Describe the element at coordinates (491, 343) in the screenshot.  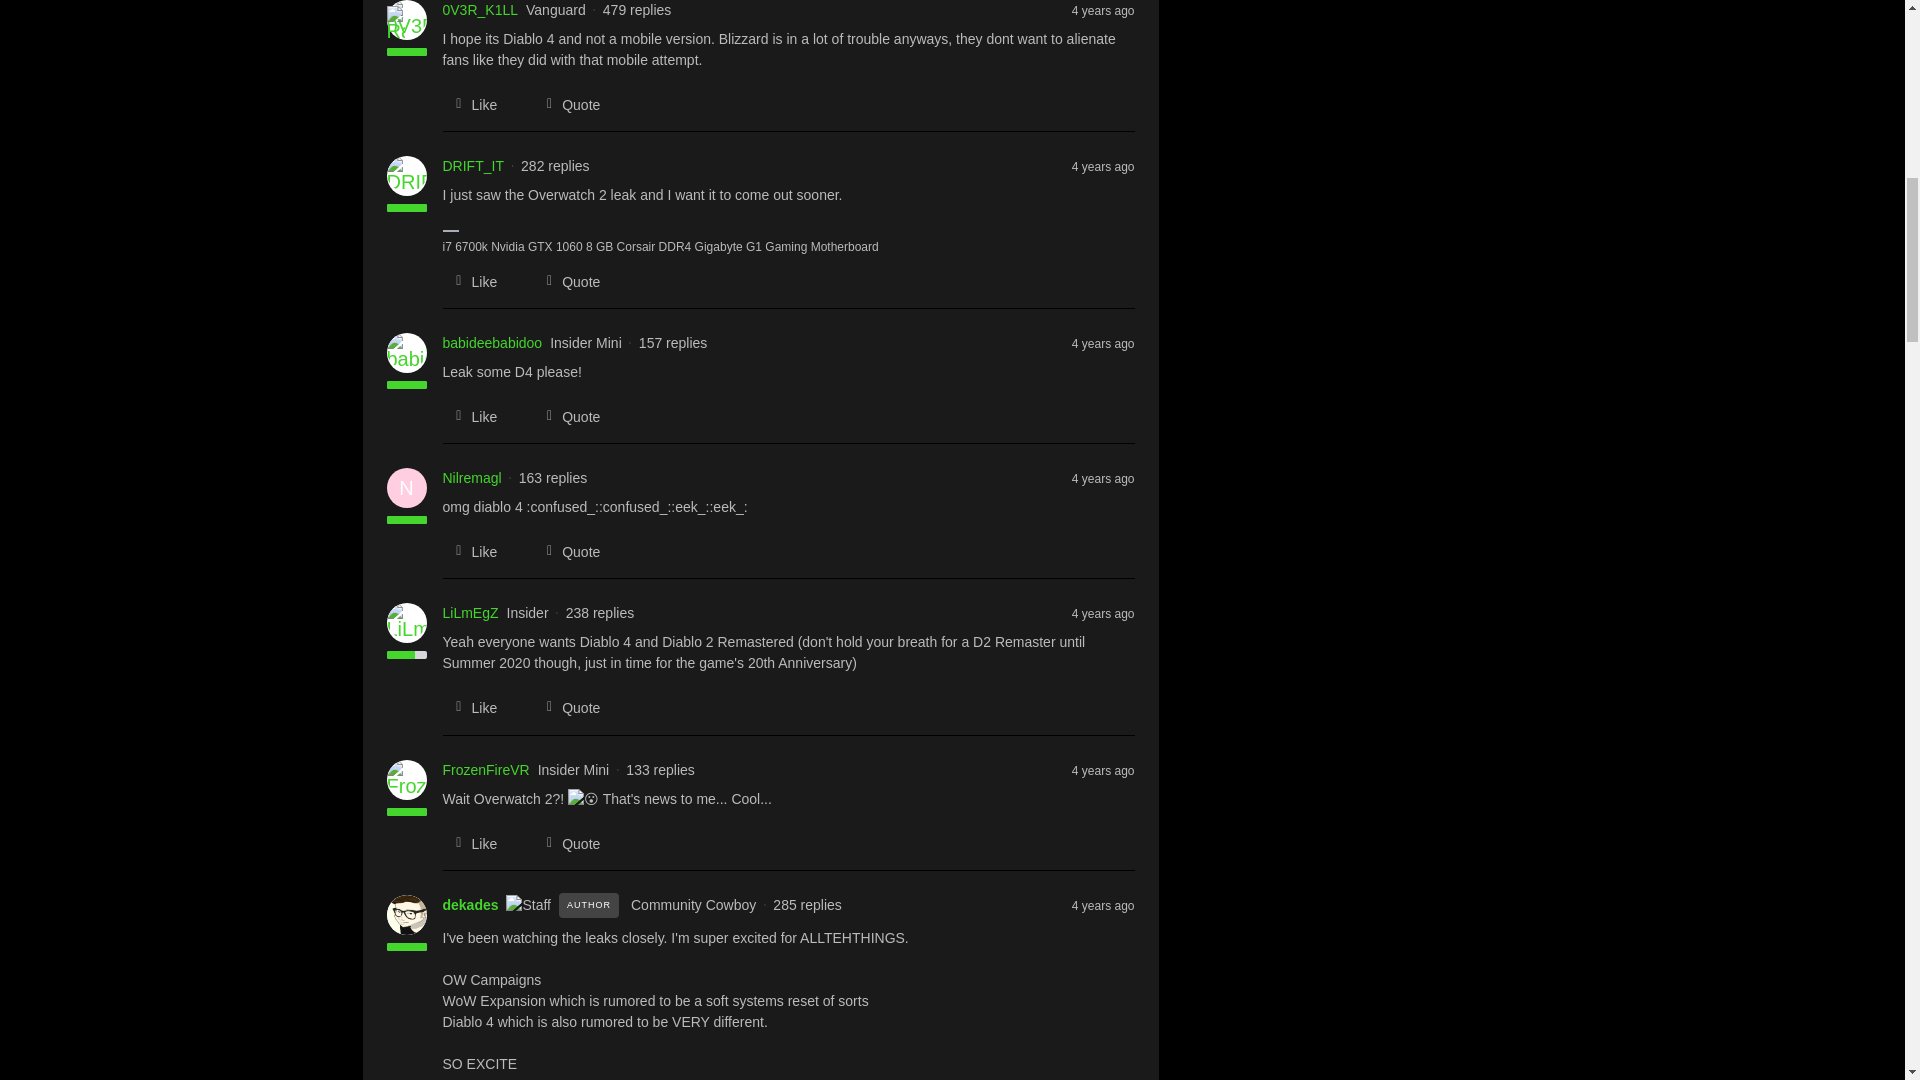
I see `babideebabidoo` at that location.